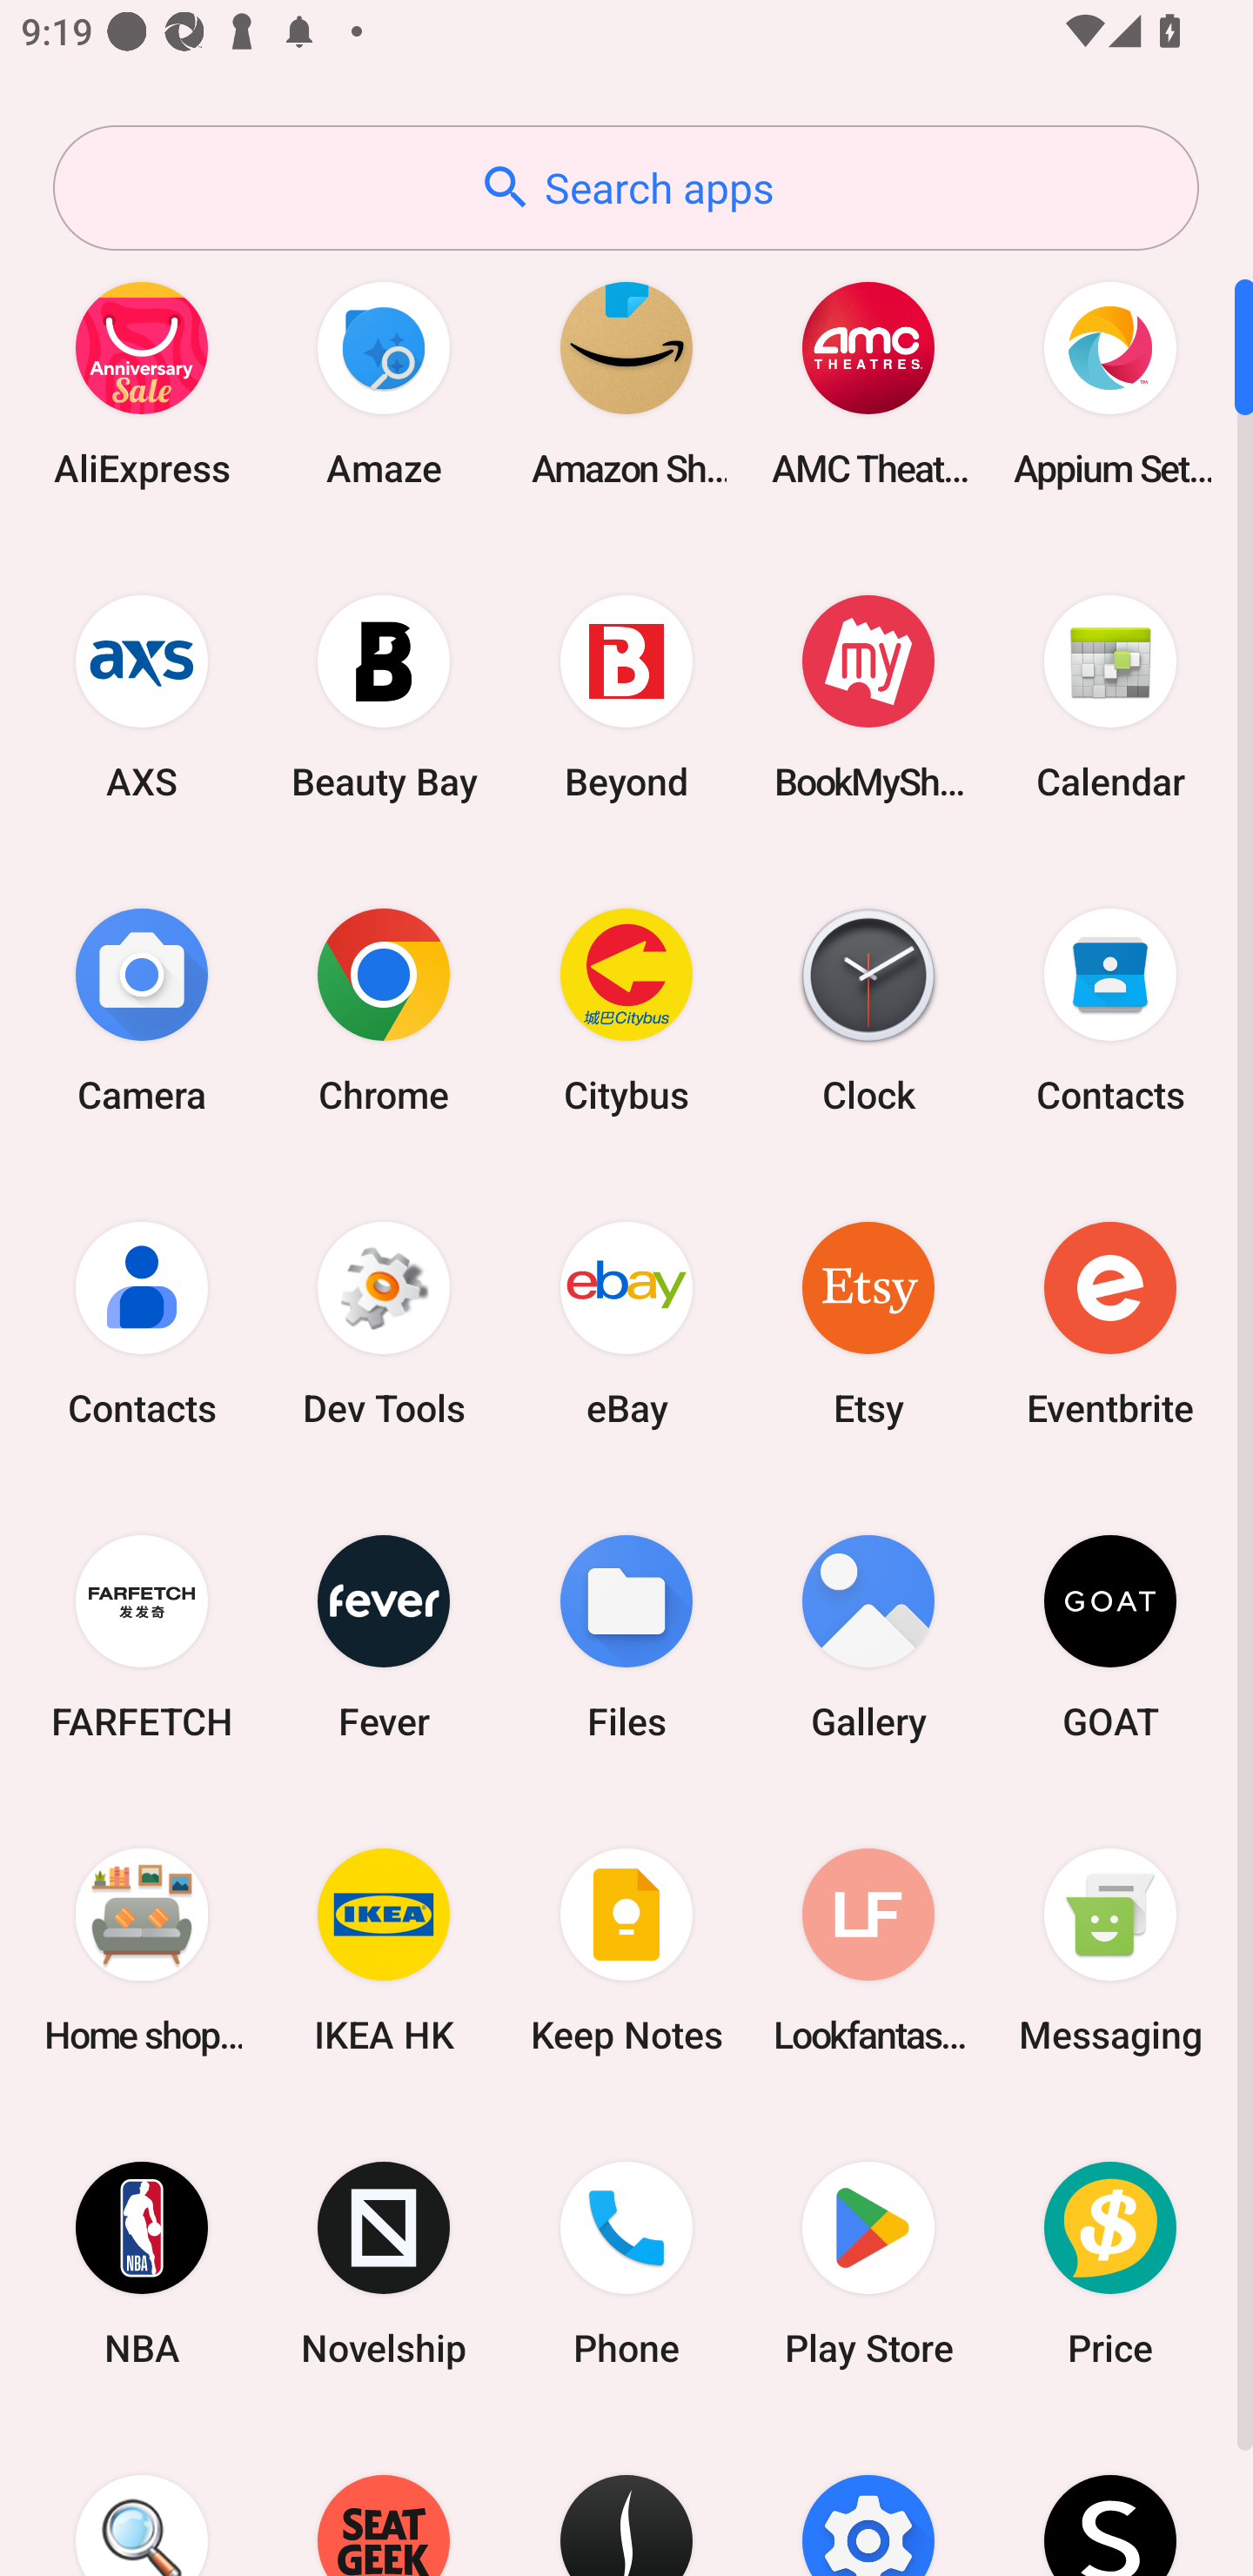 This screenshot has width=1253, height=2576. What do you see at coordinates (142, 1949) in the screenshot?
I see `Home shopping` at bounding box center [142, 1949].